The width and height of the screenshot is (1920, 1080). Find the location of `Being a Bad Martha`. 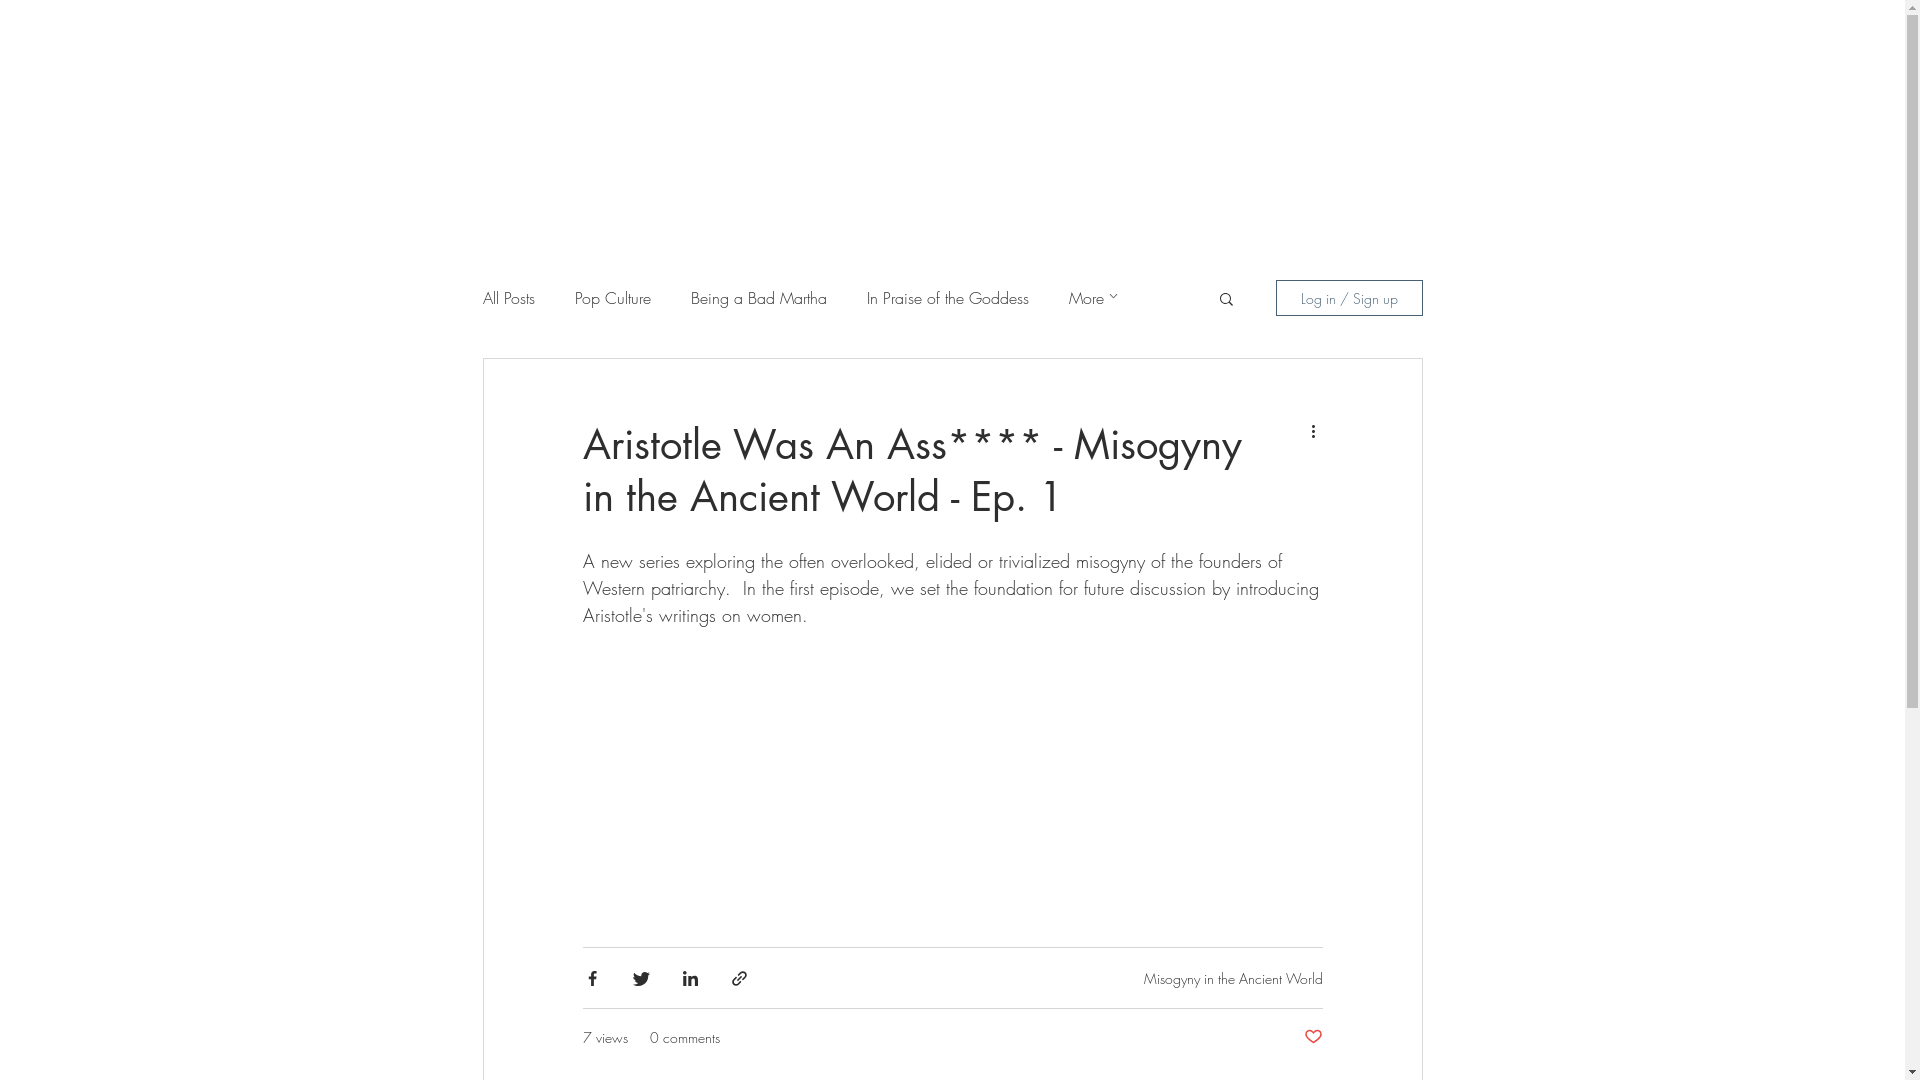

Being a Bad Martha is located at coordinates (758, 298).